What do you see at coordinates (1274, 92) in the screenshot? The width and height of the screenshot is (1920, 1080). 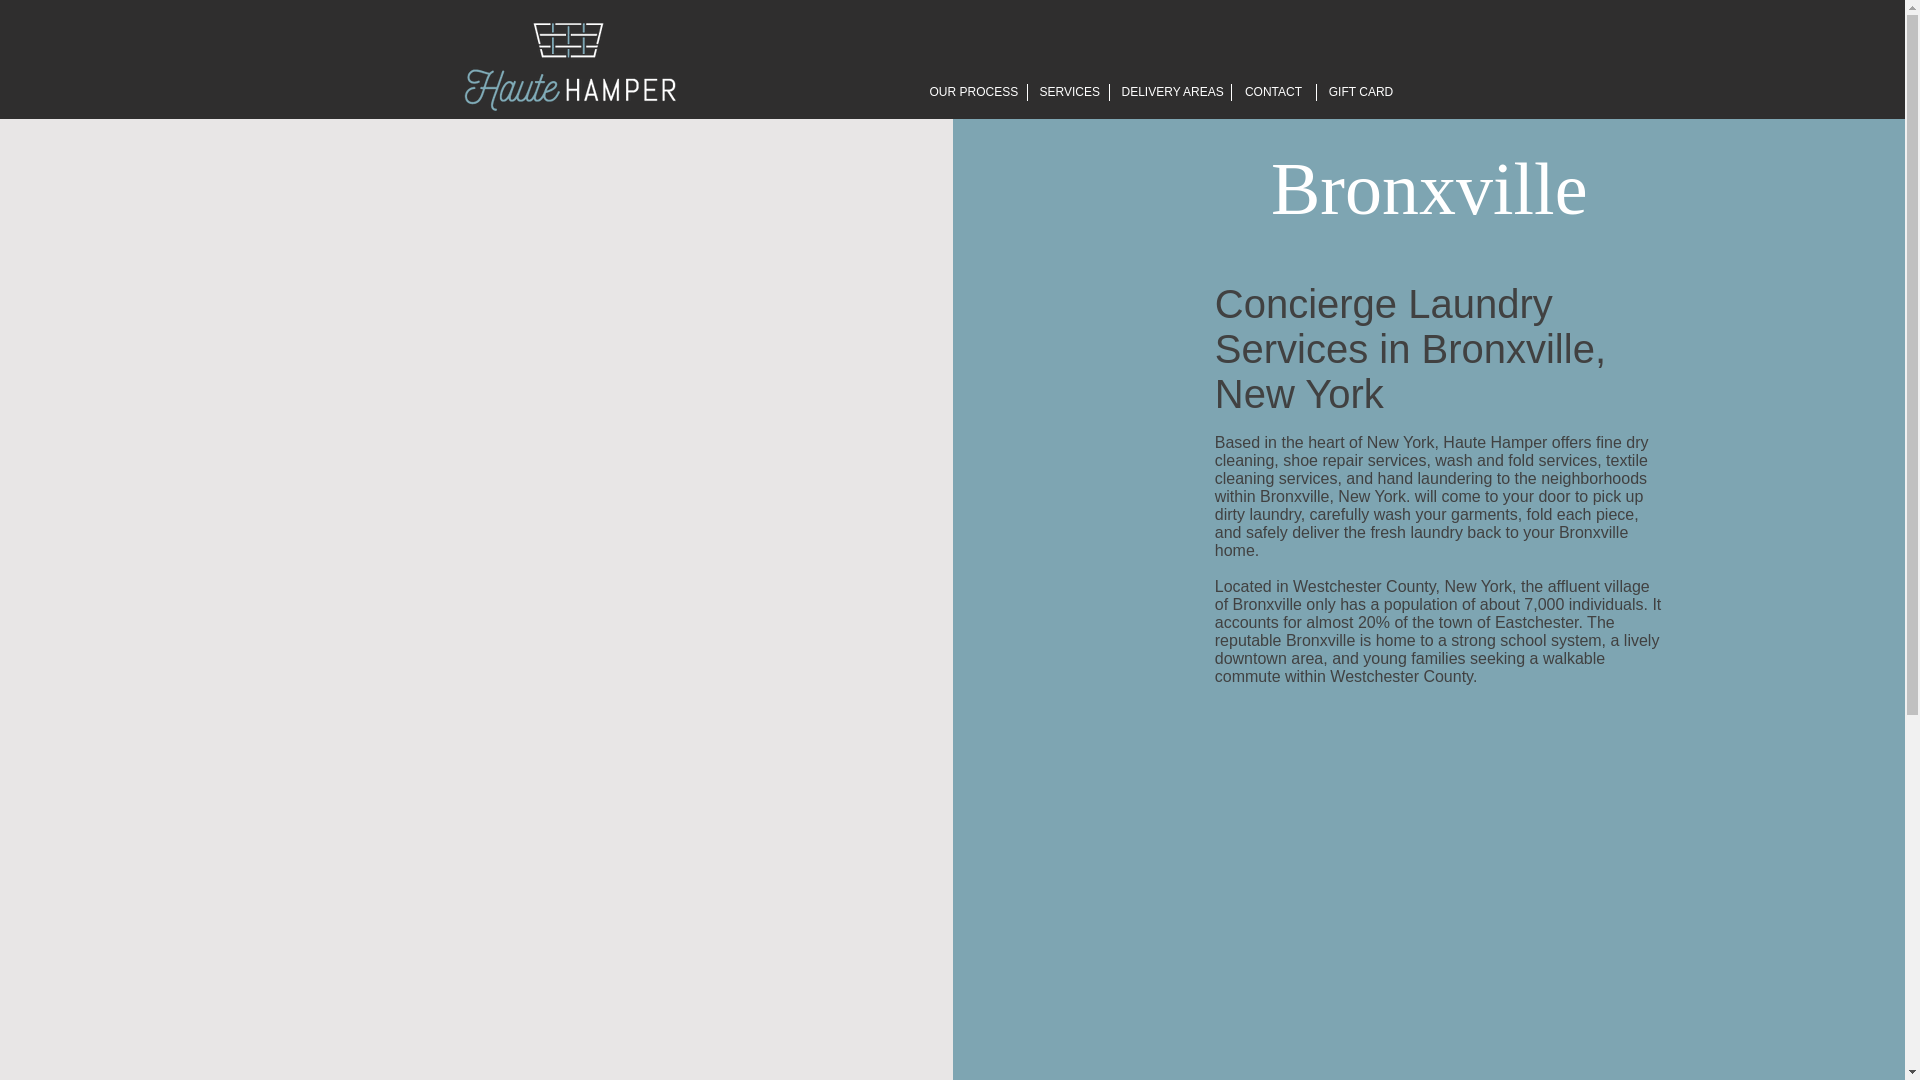 I see `CONTACT` at bounding box center [1274, 92].